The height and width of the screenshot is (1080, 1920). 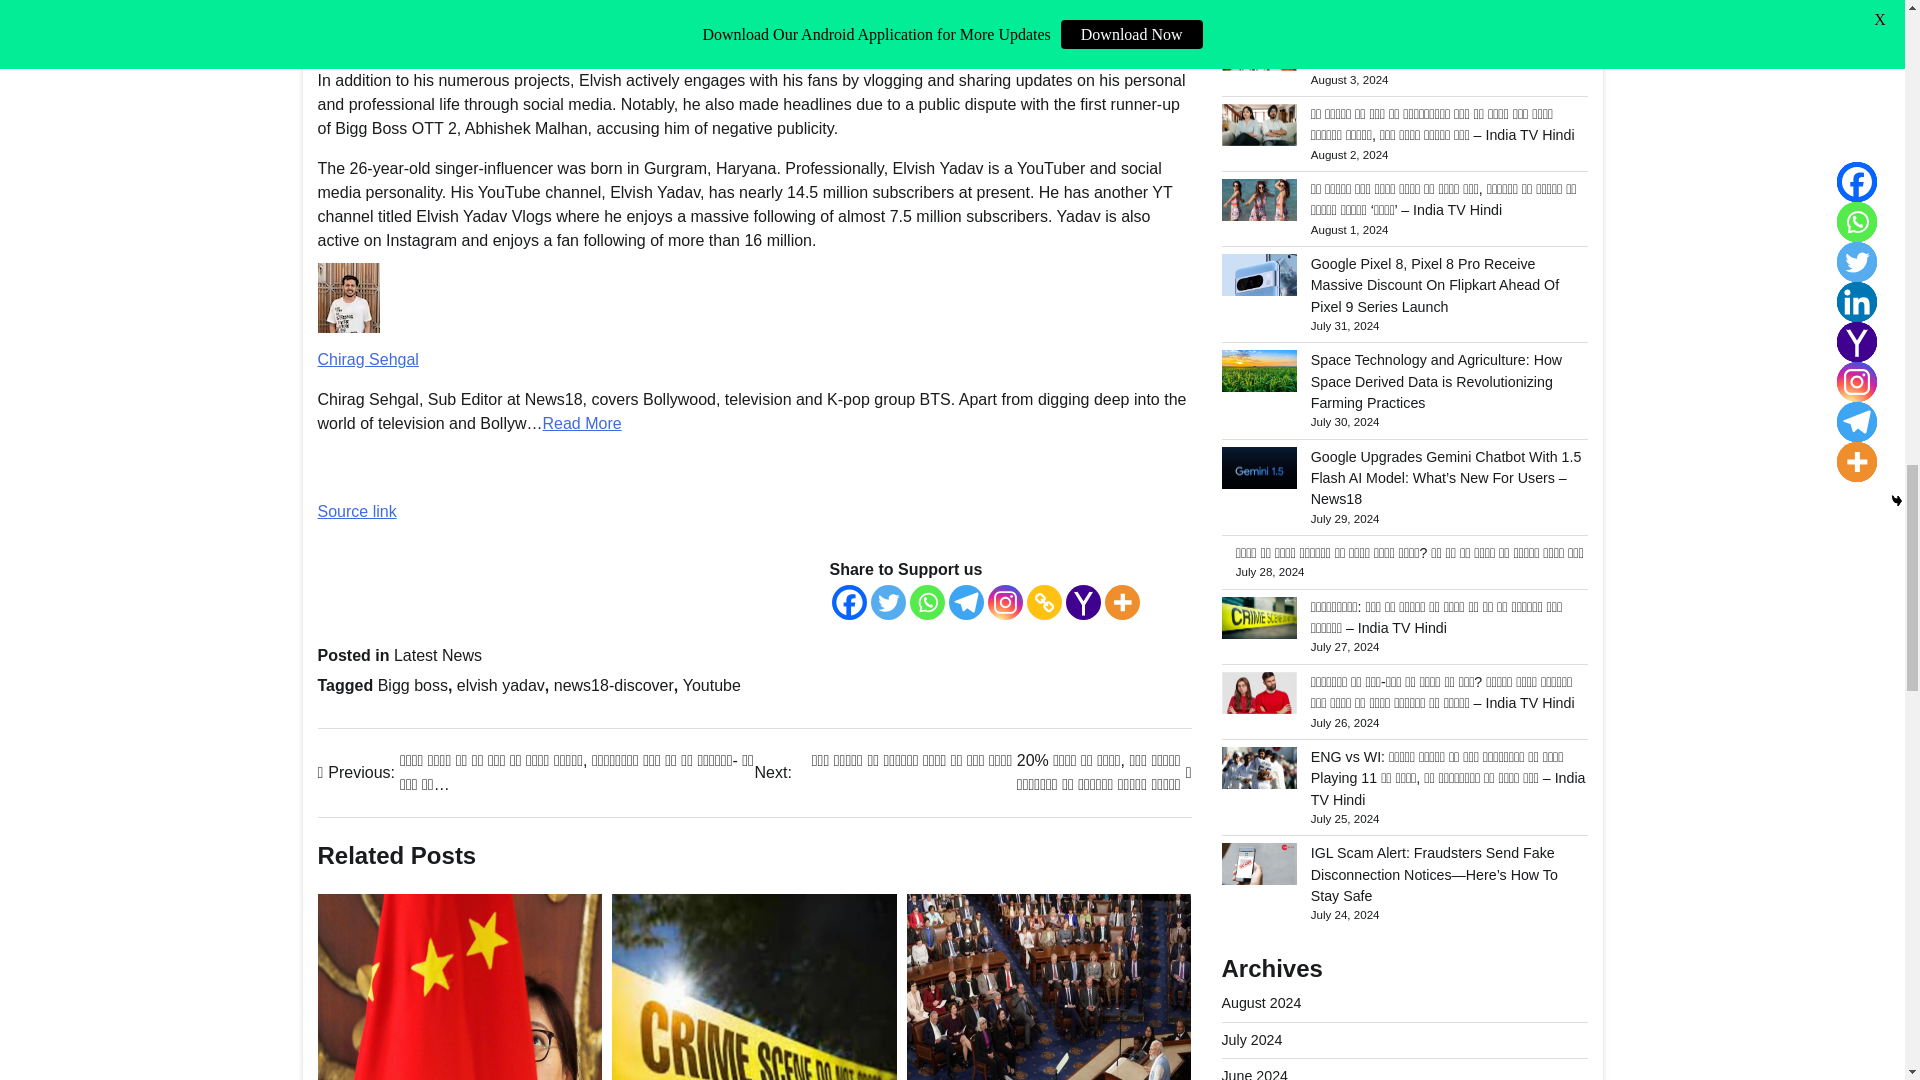 What do you see at coordinates (886, 602) in the screenshot?
I see `Twitter` at bounding box center [886, 602].